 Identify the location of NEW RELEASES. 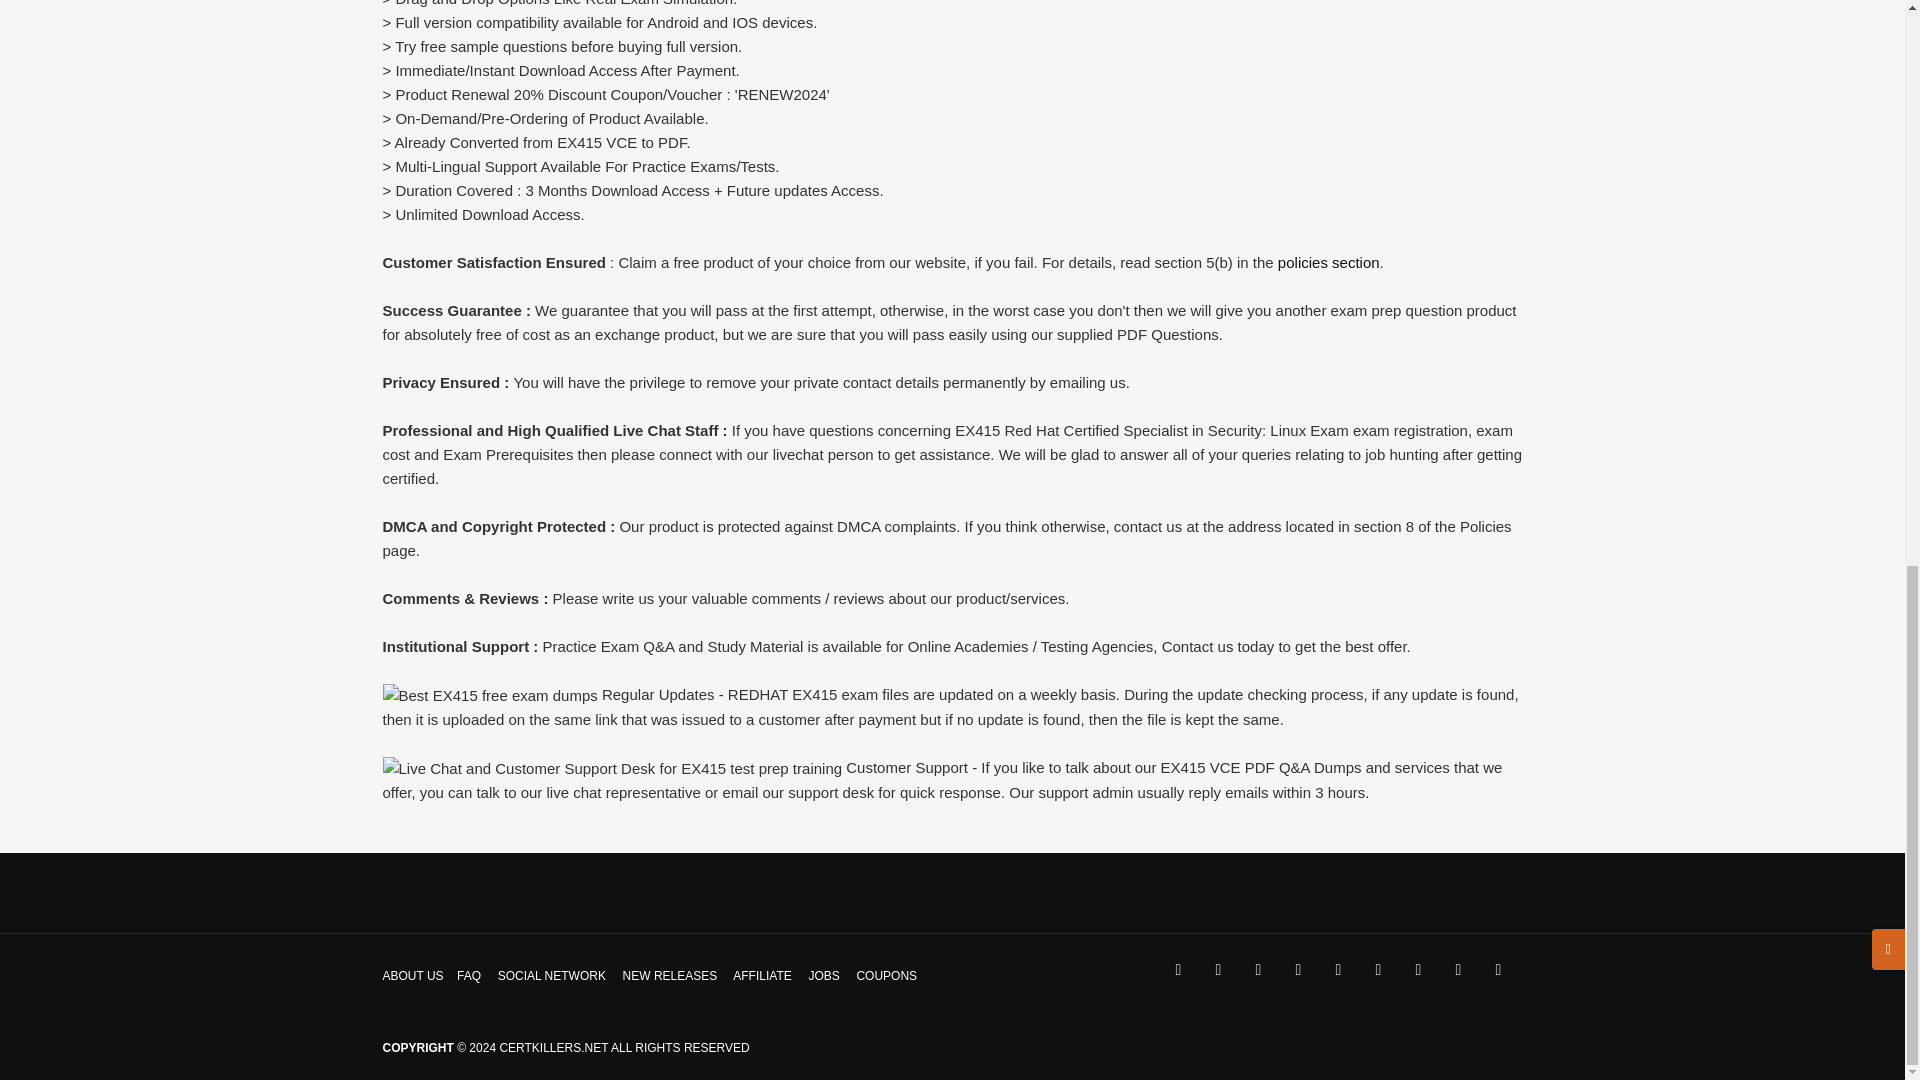
(670, 975).